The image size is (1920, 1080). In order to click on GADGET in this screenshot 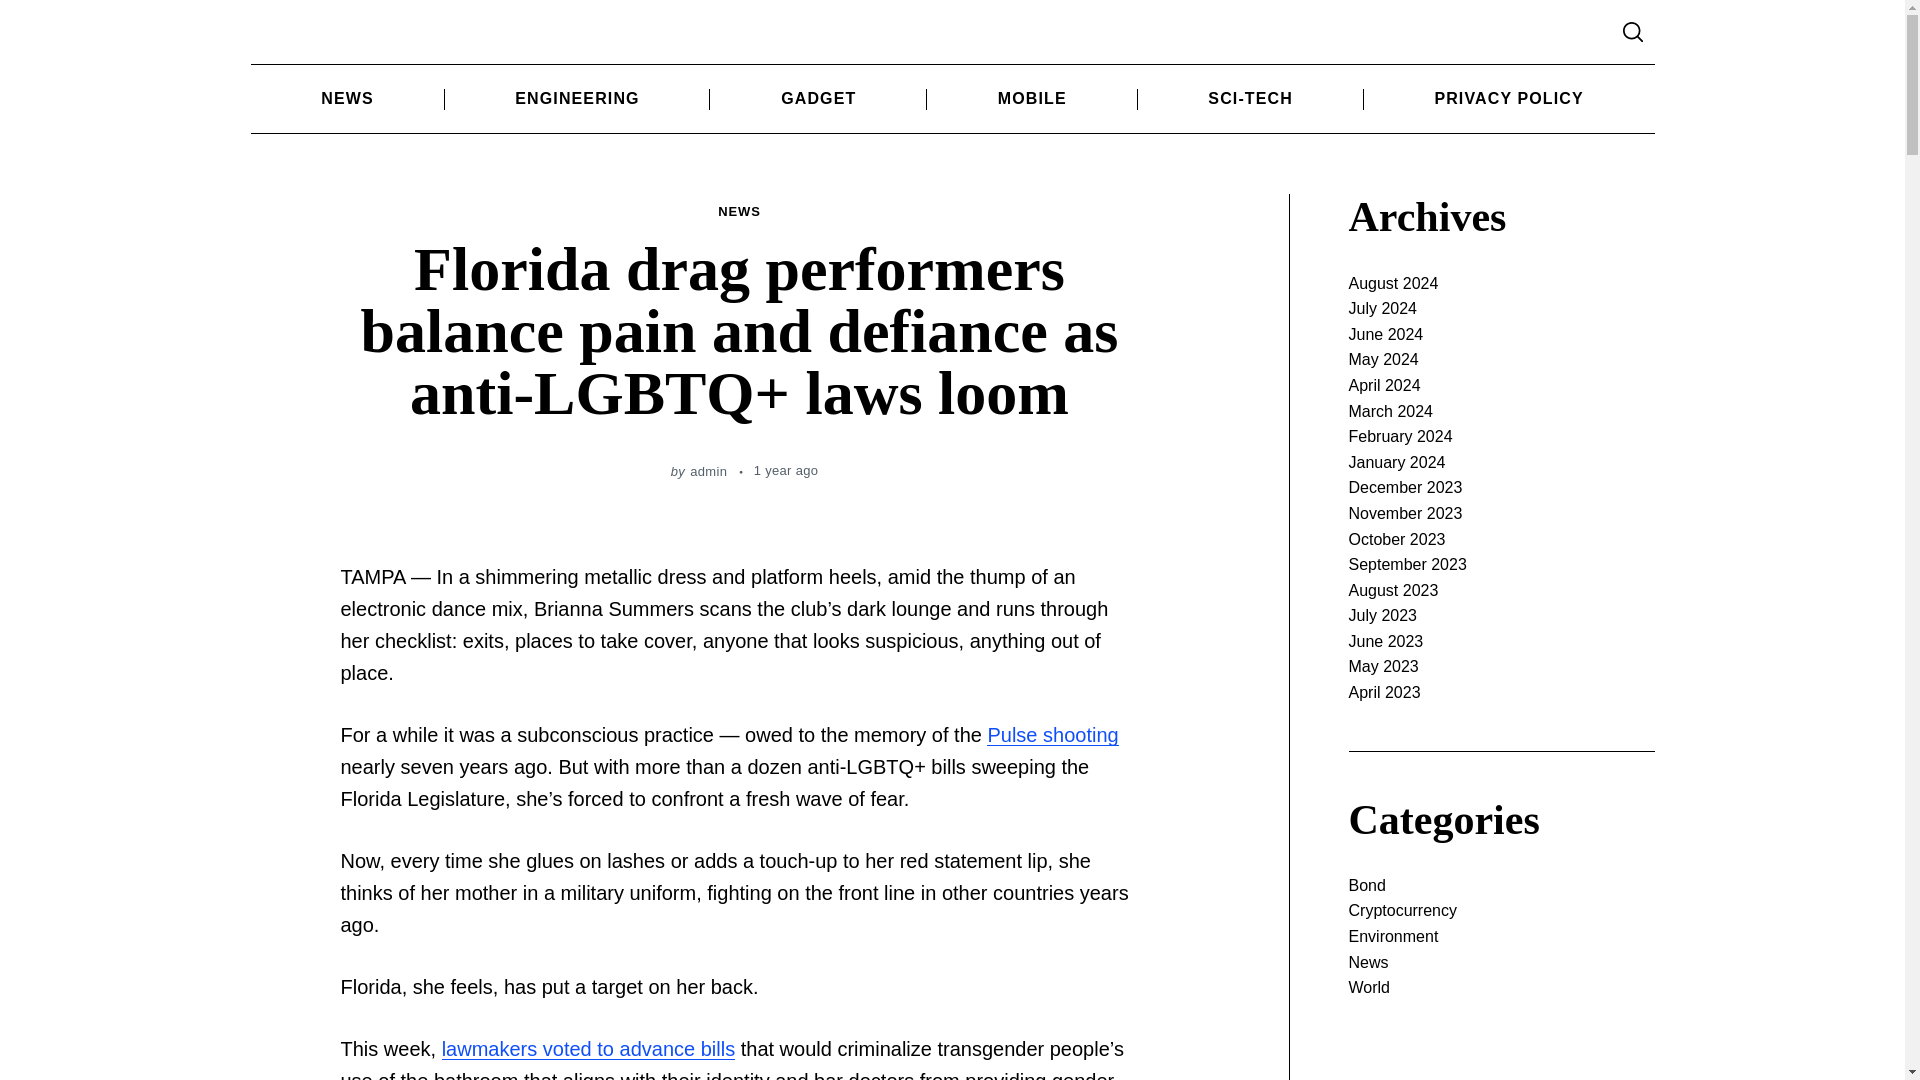, I will do `click(818, 98)`.